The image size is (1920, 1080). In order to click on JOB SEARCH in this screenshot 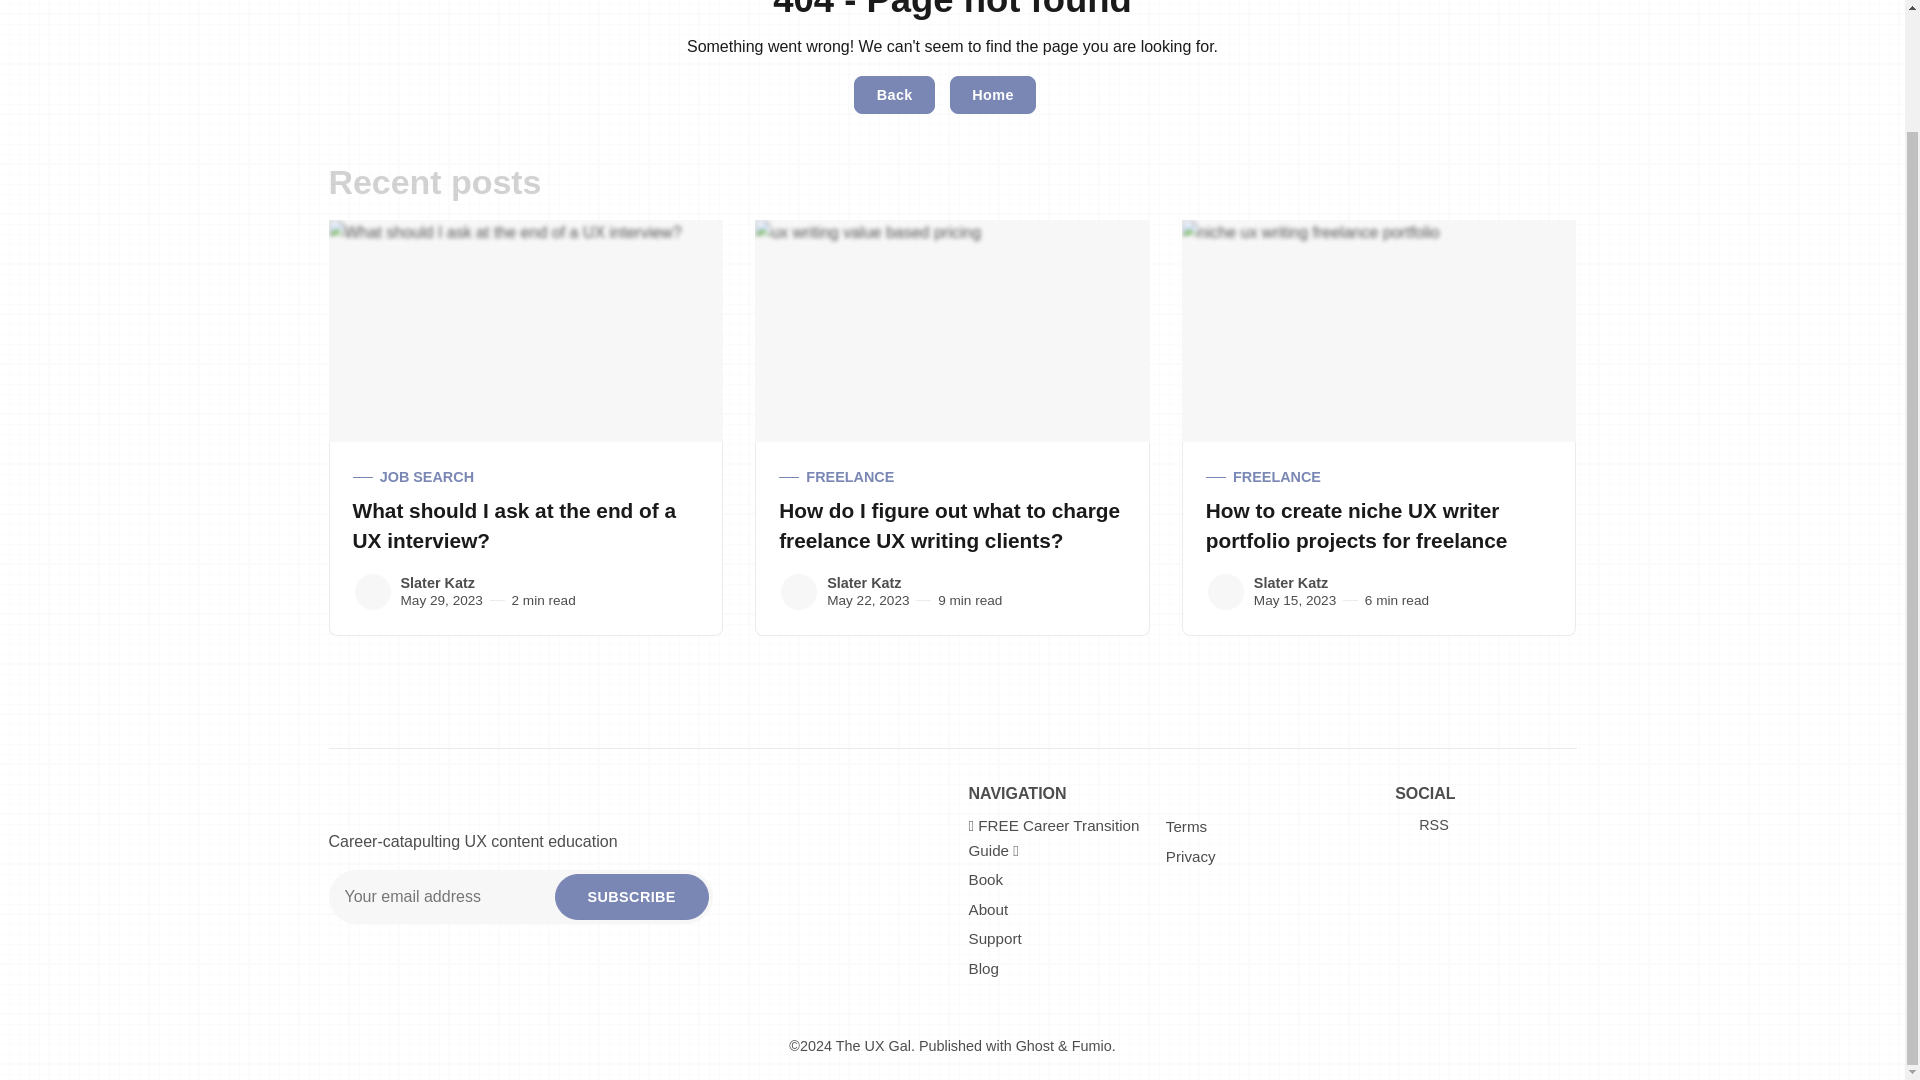, I will do `click(524, 477)`.